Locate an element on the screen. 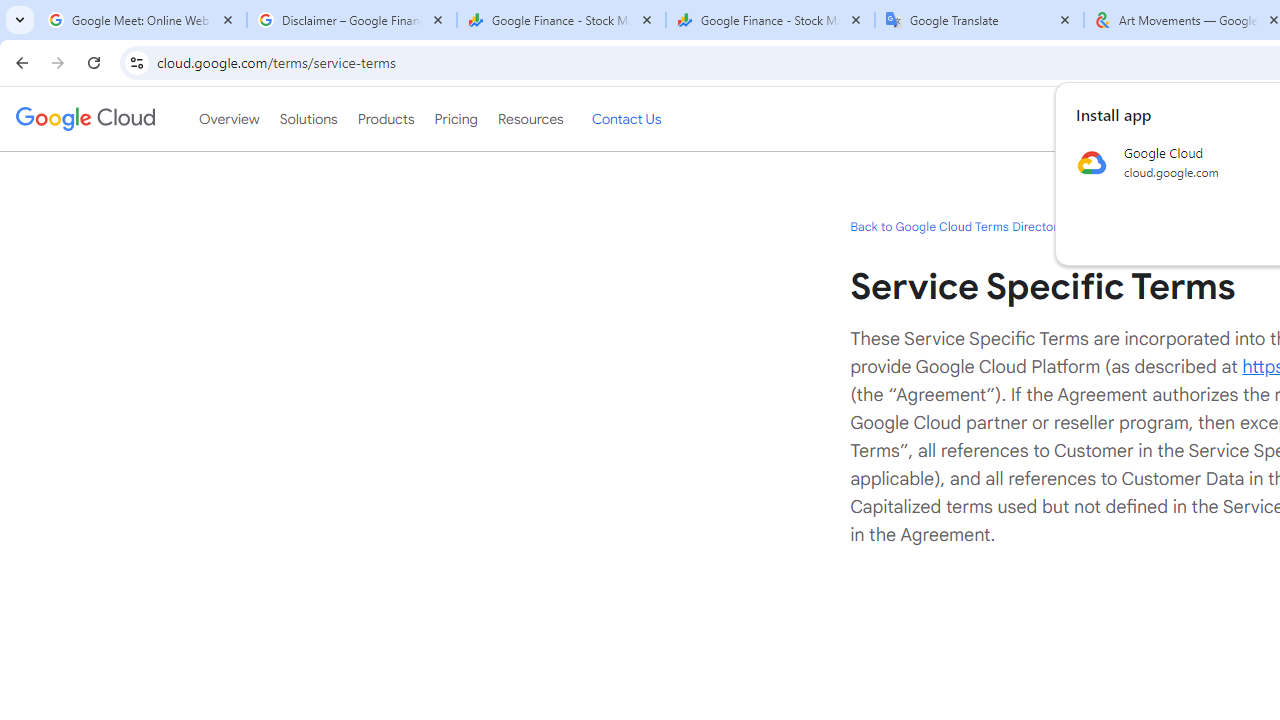 The image size is (1280, 720). Products is located at coordinates (386, 119).